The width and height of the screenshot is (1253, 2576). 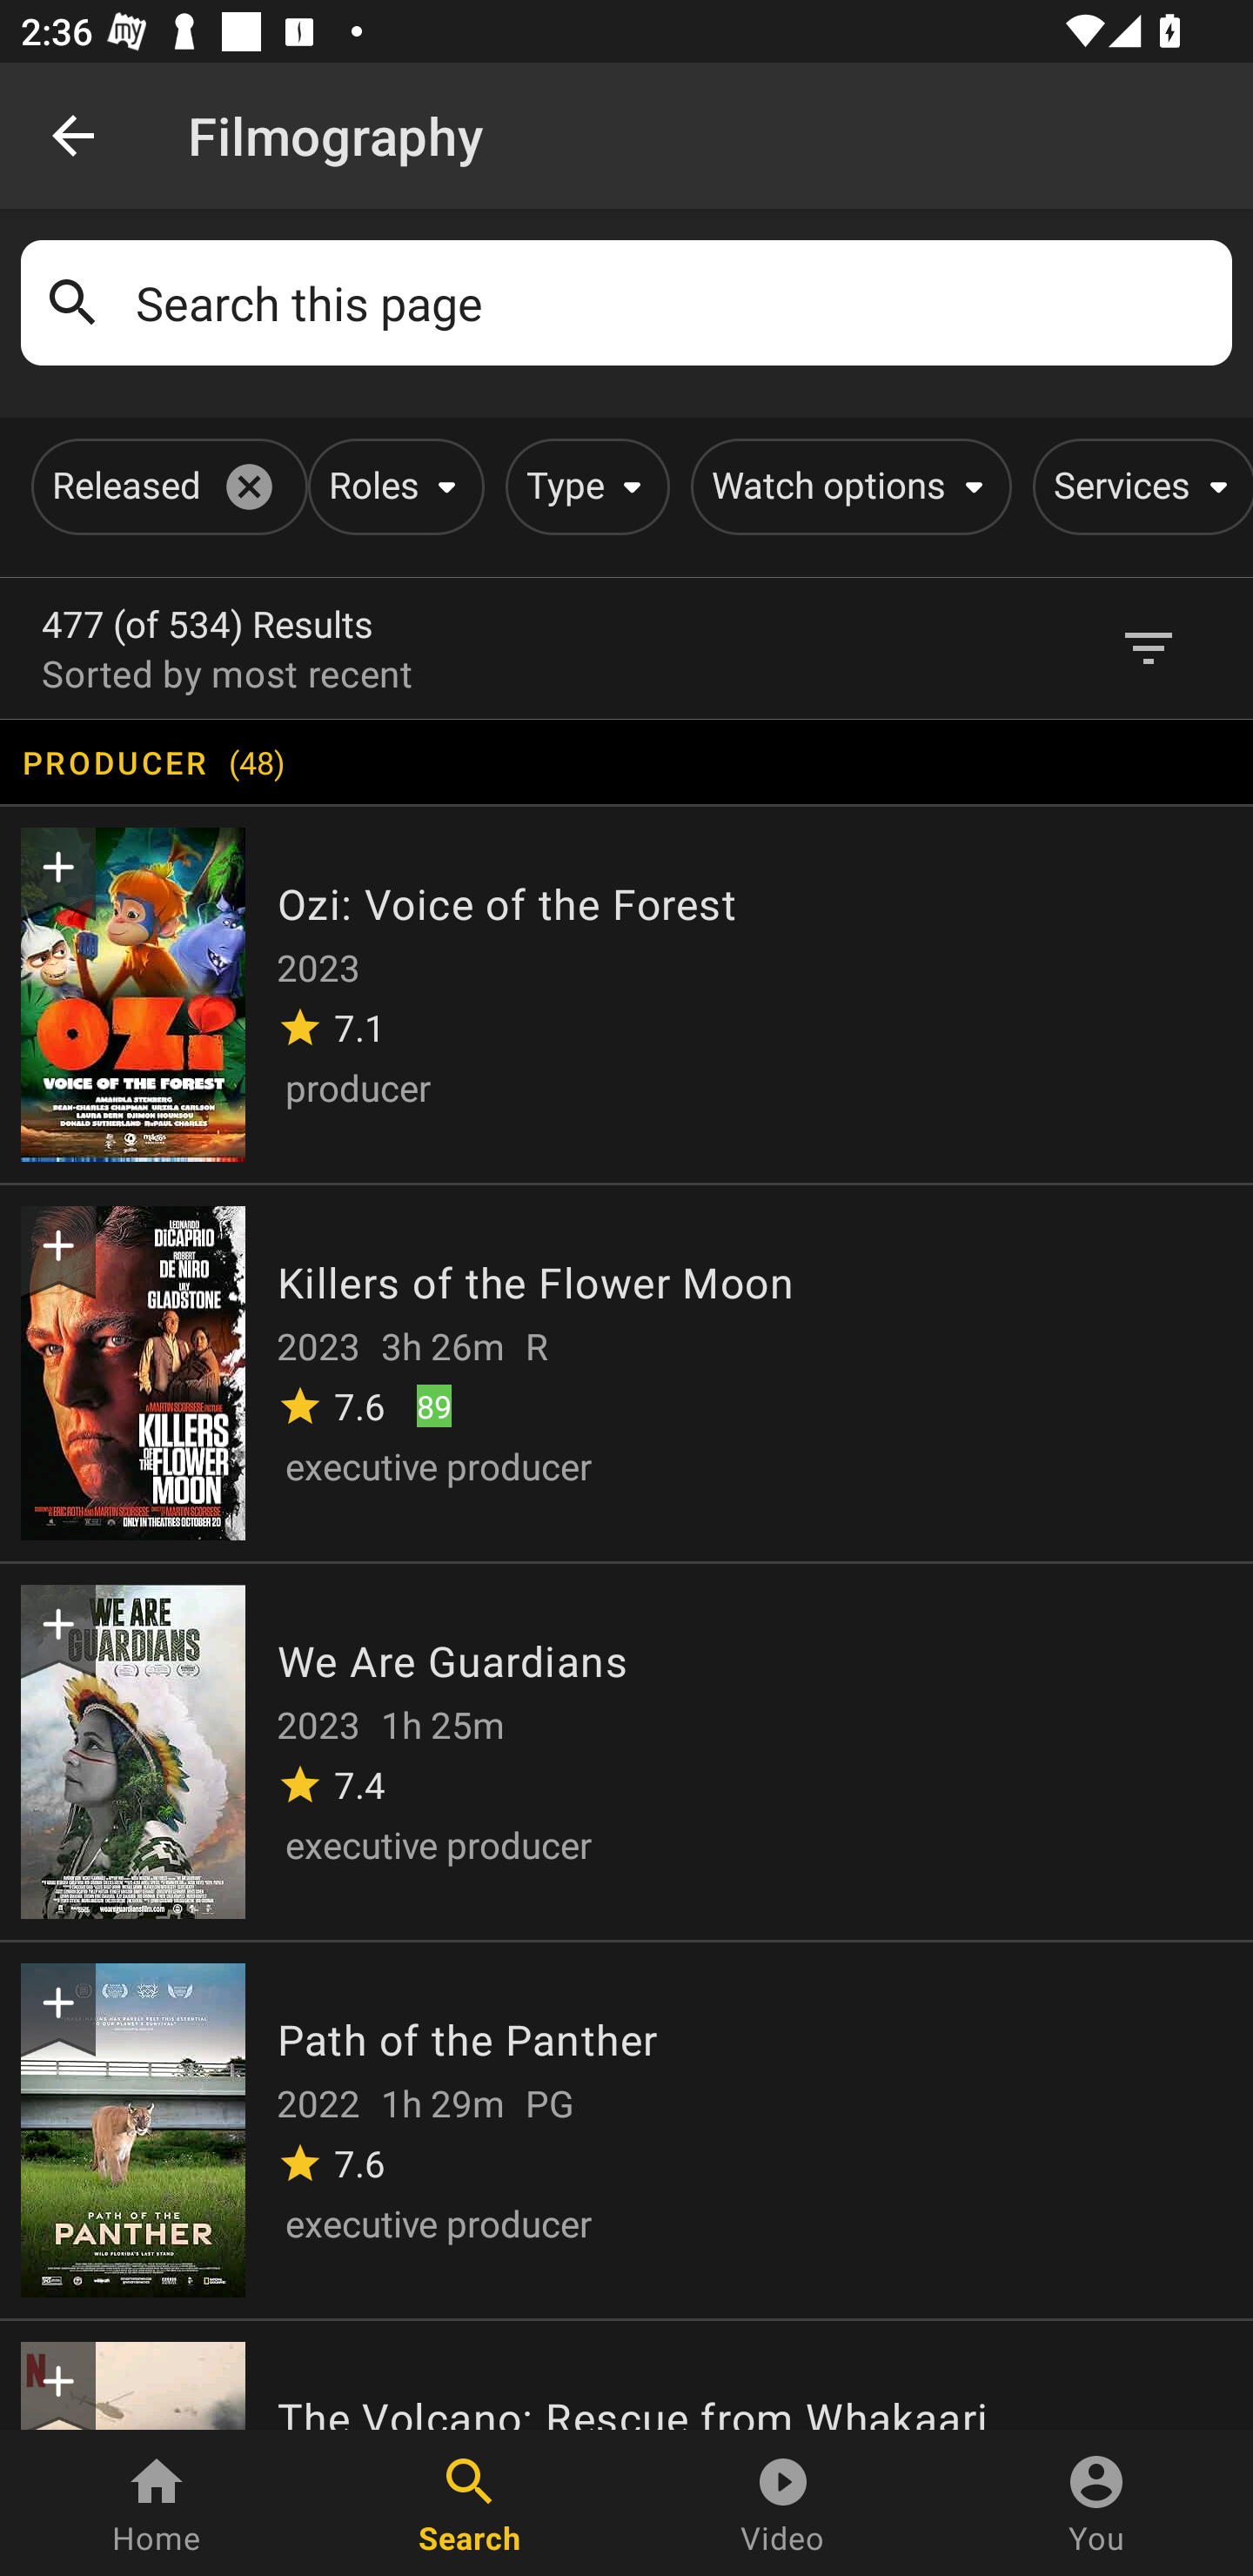 I want to click on Video, so click(x=783, y=2503).